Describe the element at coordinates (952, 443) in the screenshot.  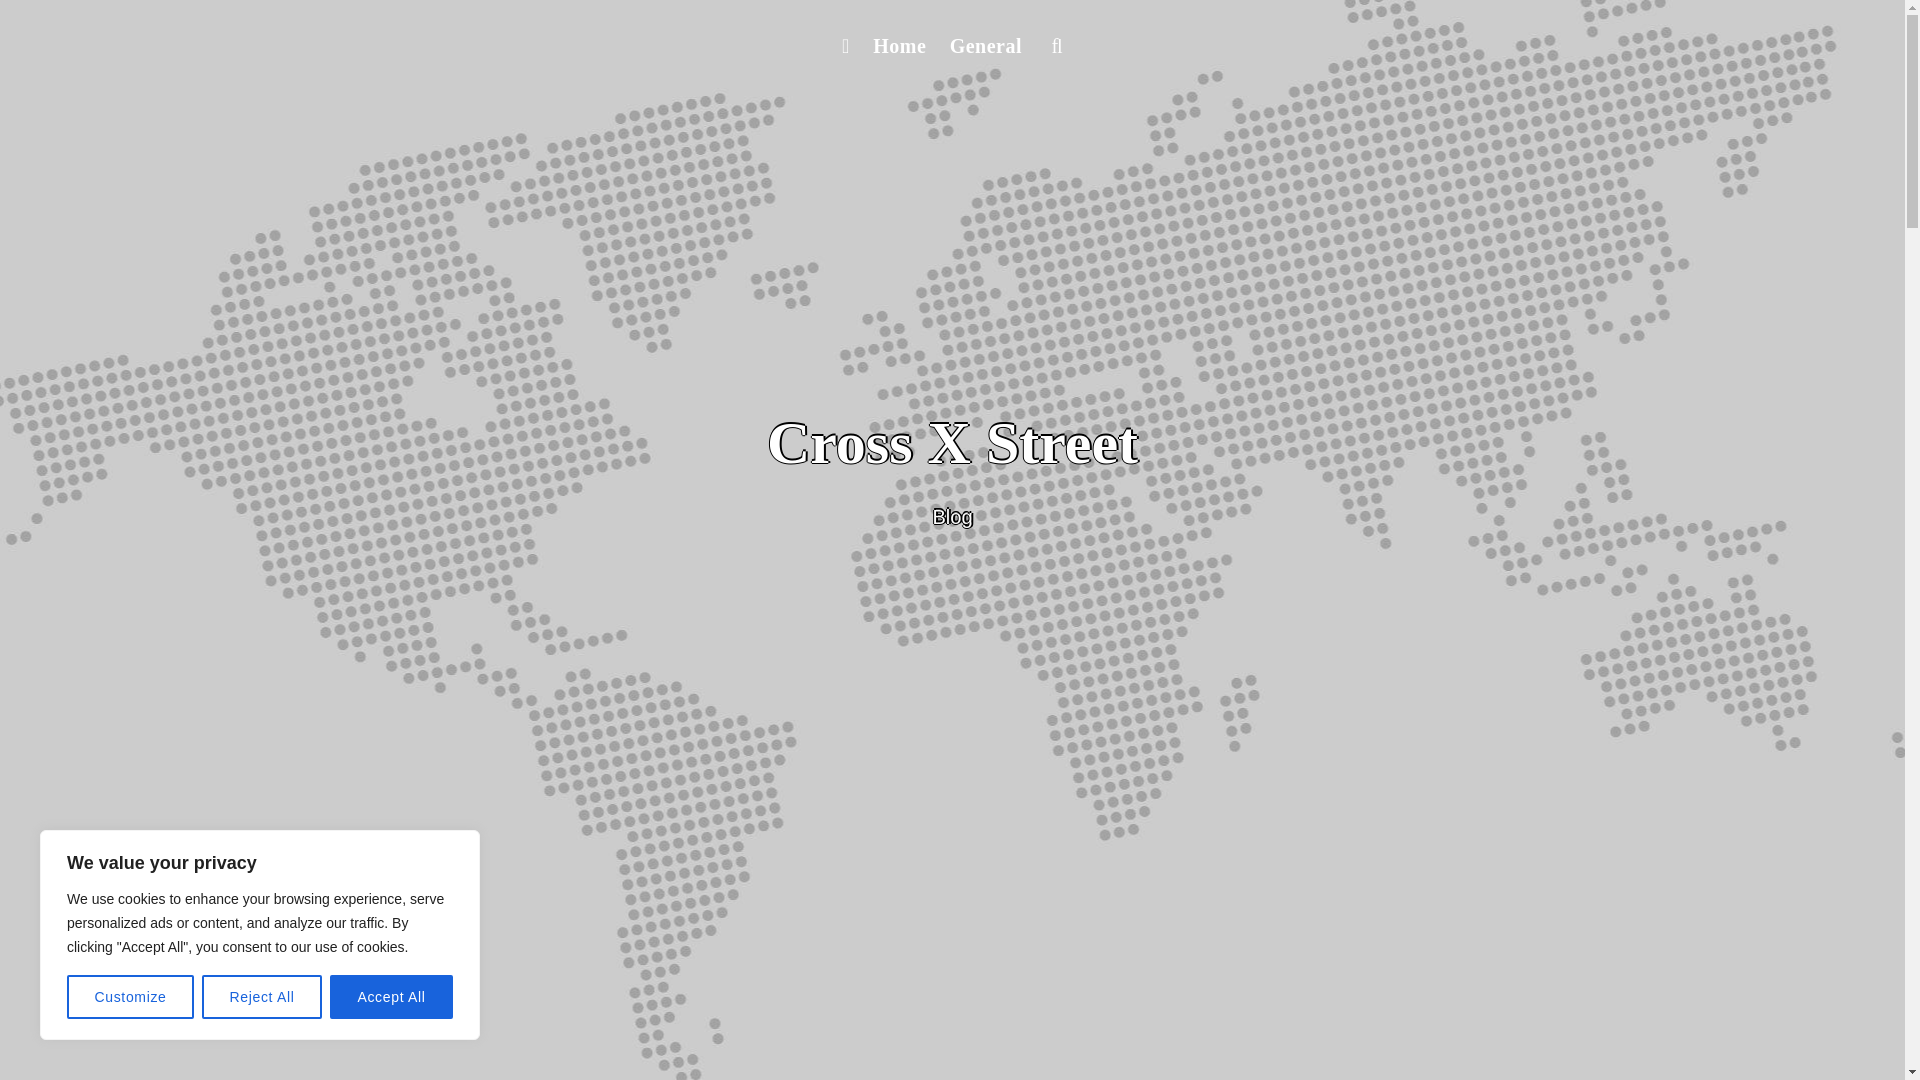
I see `Cross X Street` at that location.